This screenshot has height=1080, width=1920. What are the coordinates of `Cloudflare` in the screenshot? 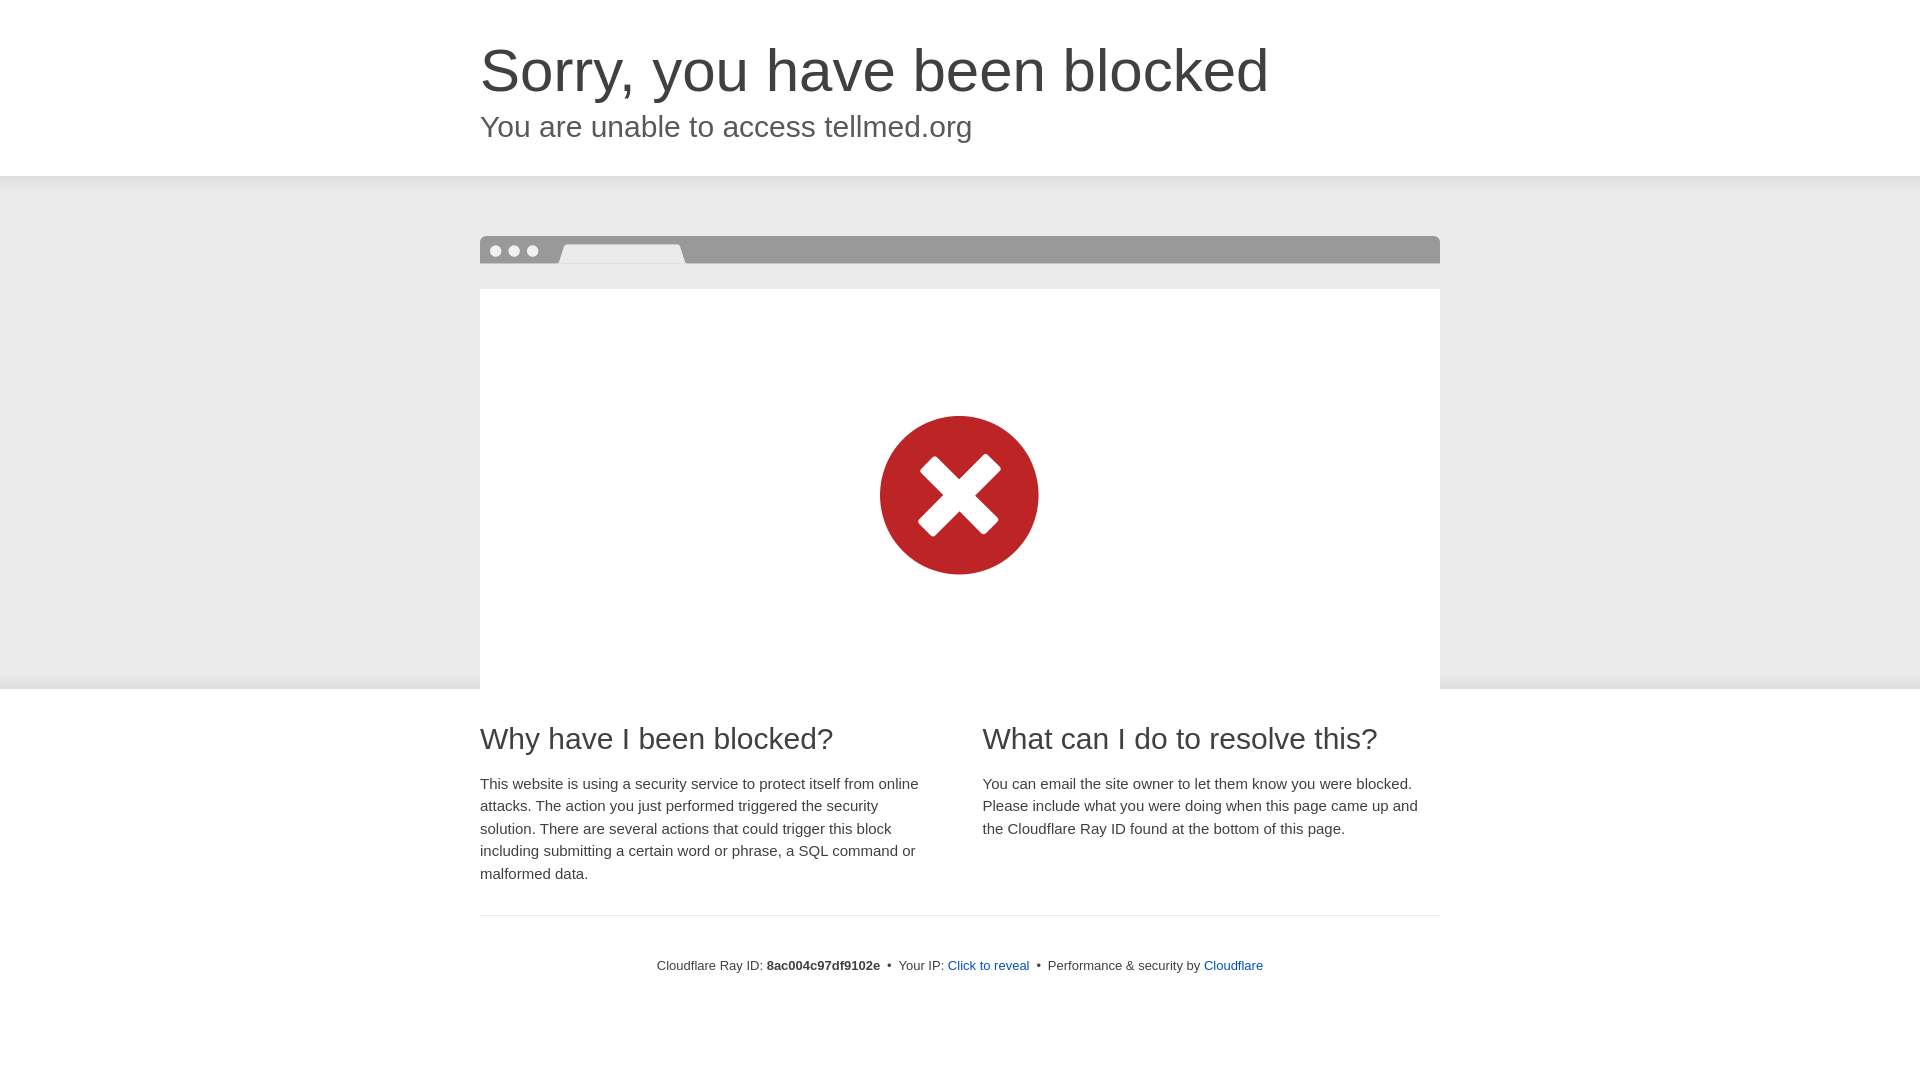 It's located at (1233, 965).